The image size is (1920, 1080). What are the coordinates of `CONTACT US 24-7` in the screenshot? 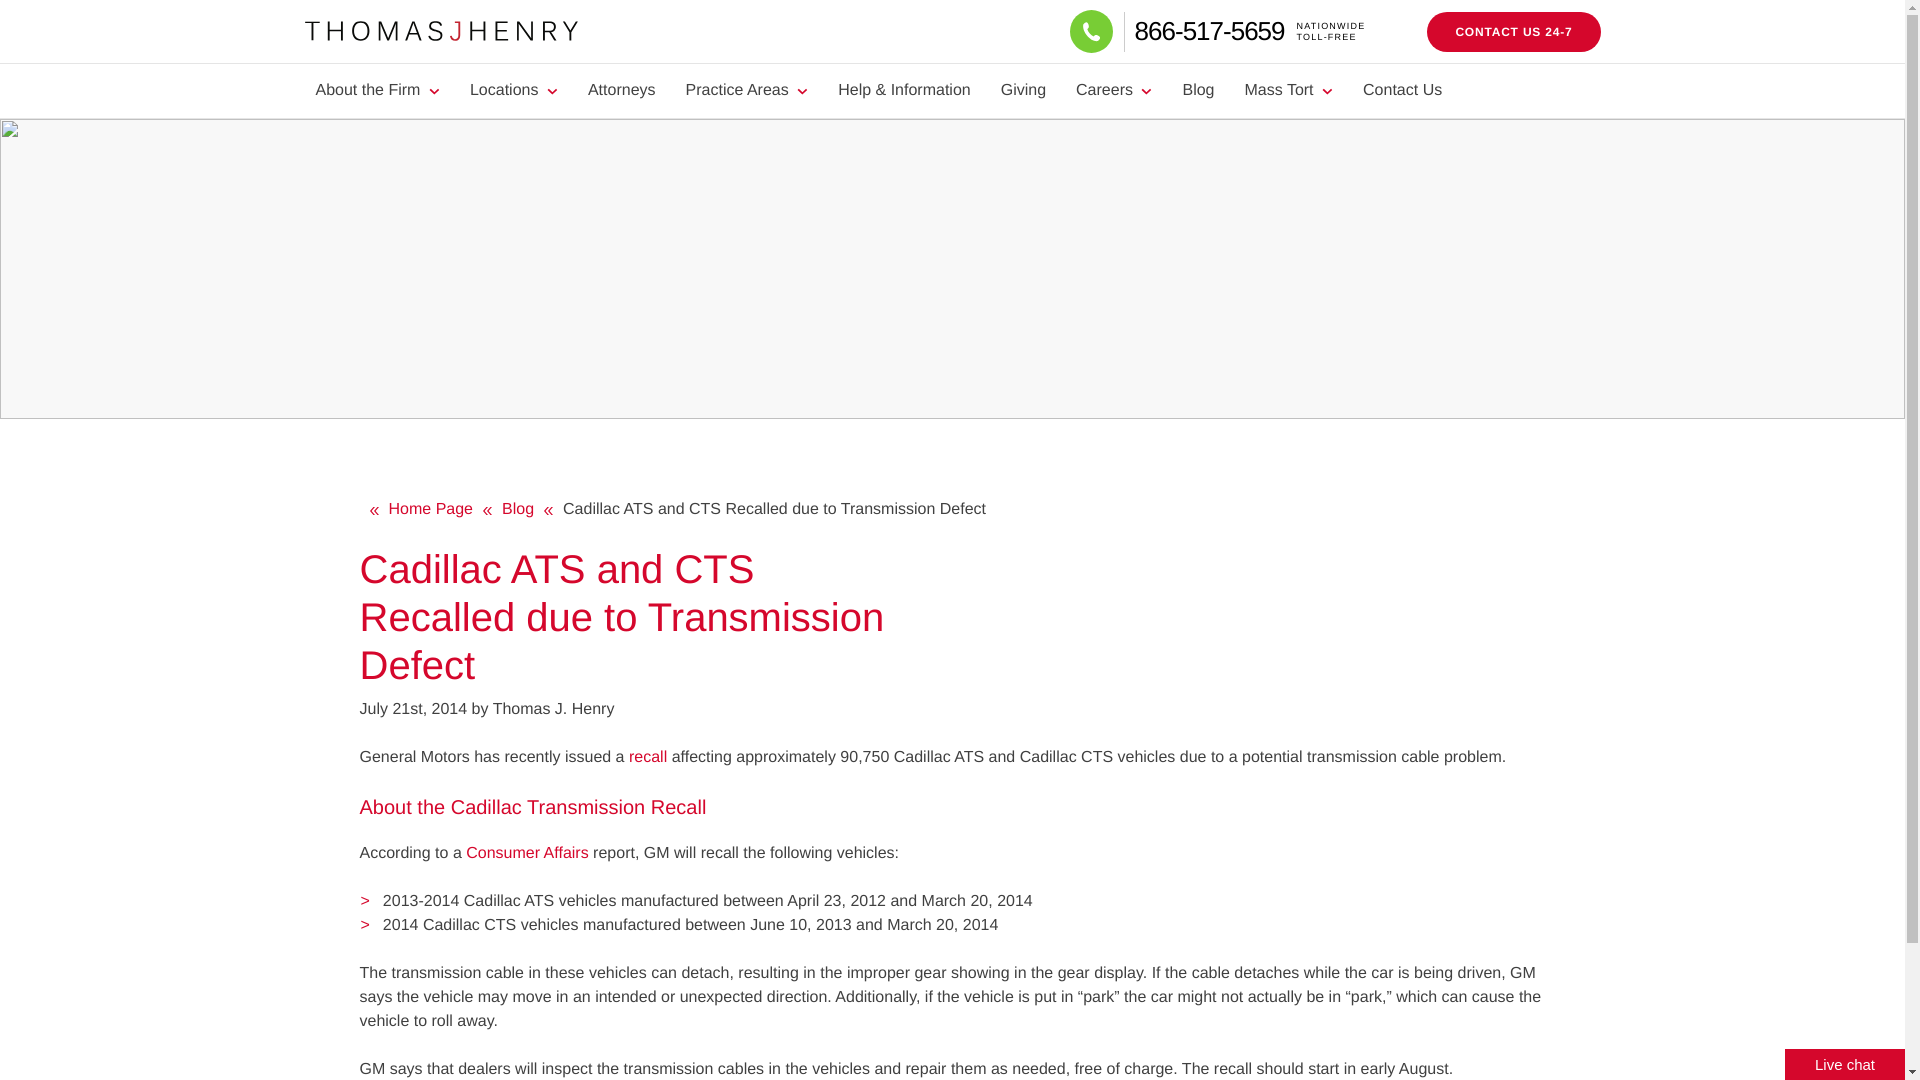 It's located at (1512, 31).